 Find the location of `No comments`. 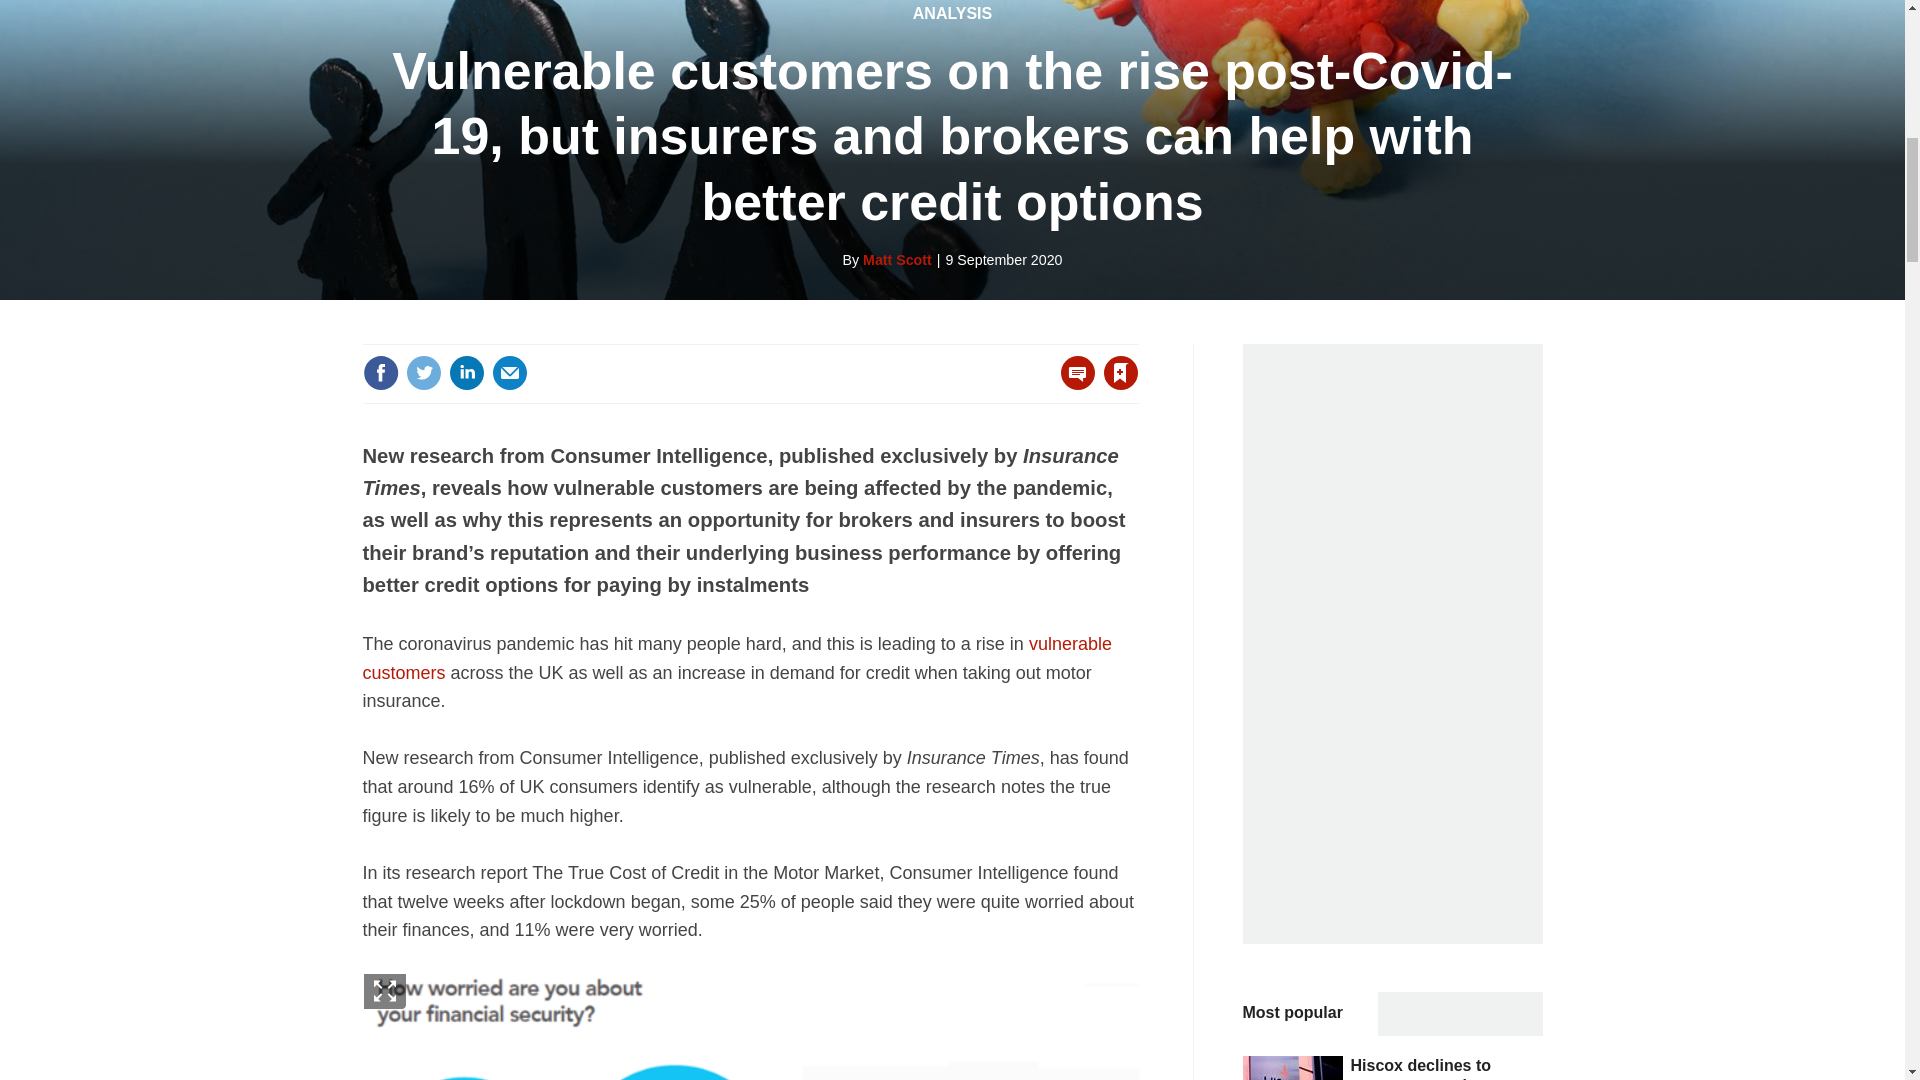

No comments is located at coordinates (1072, 384).